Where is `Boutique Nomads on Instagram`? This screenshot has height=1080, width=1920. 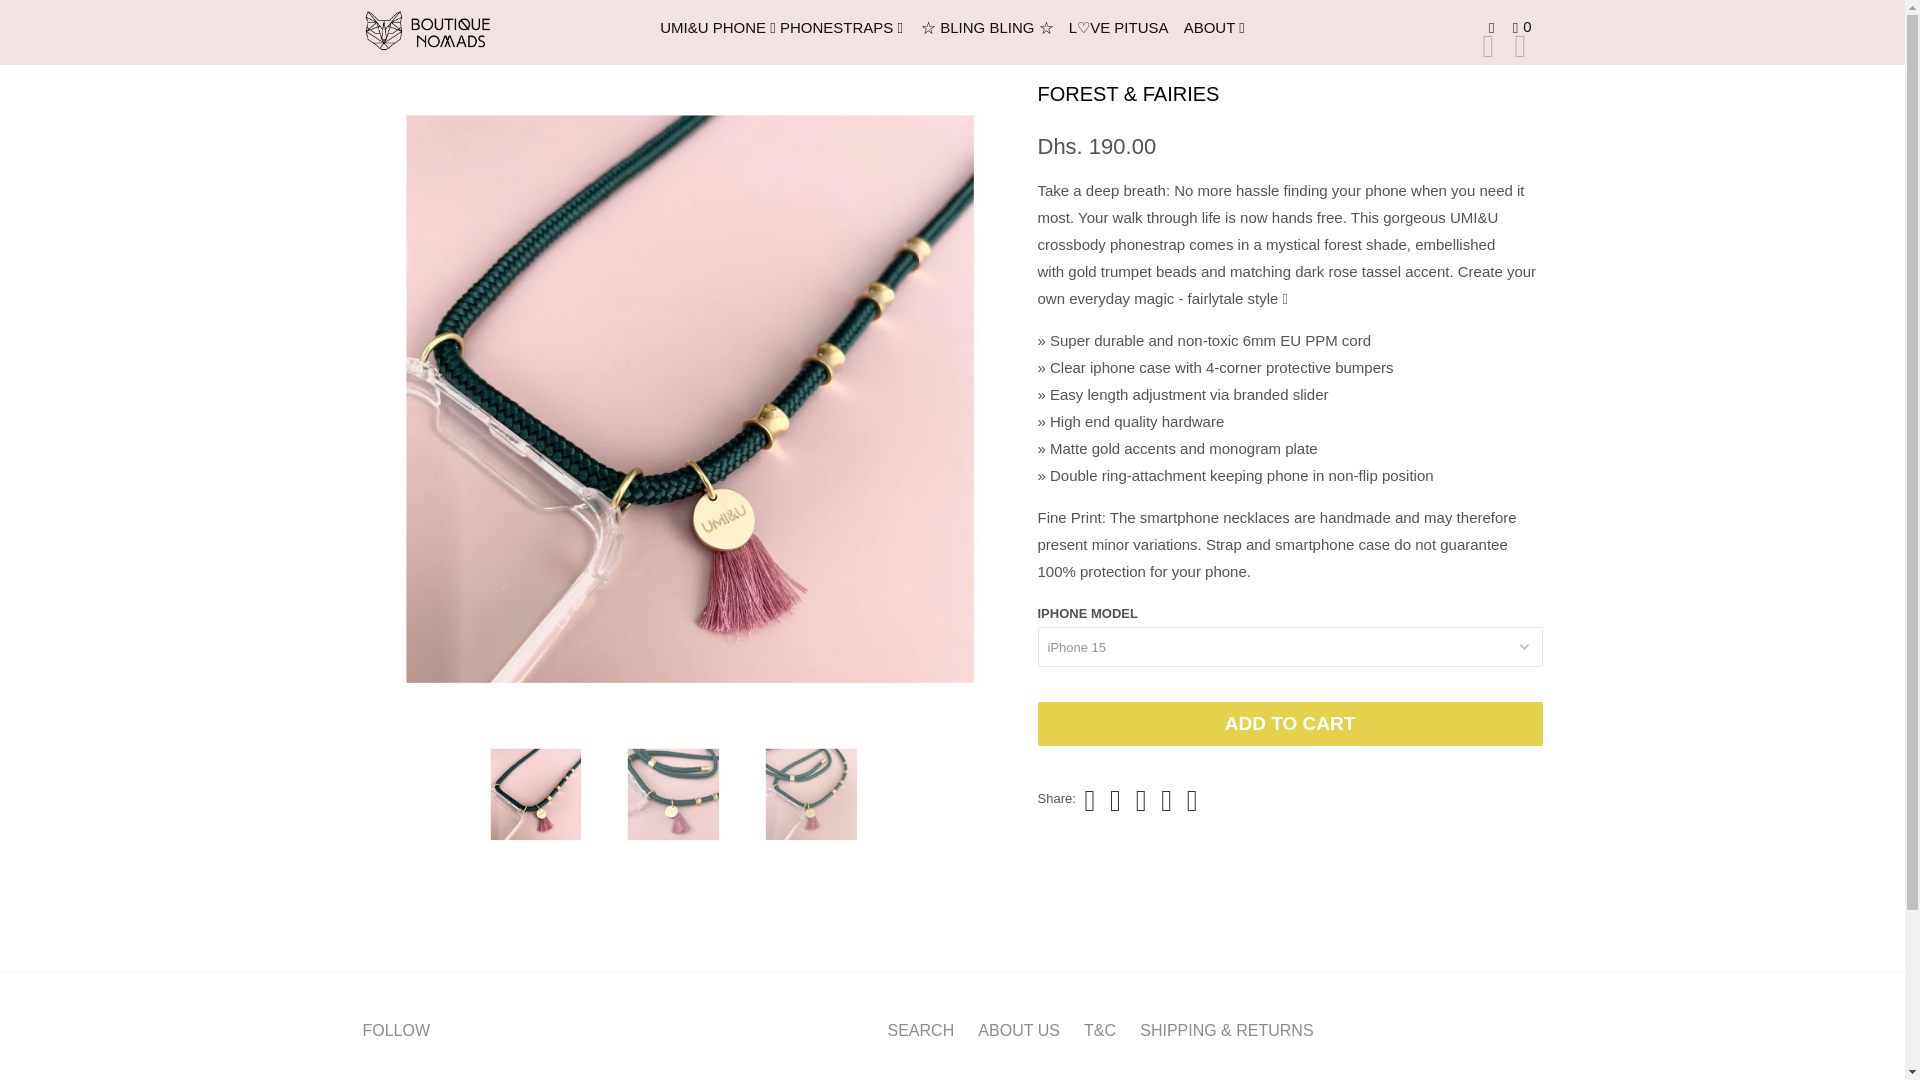 Boutique Nomads on Instagram is located at coordinates (412, 1076).